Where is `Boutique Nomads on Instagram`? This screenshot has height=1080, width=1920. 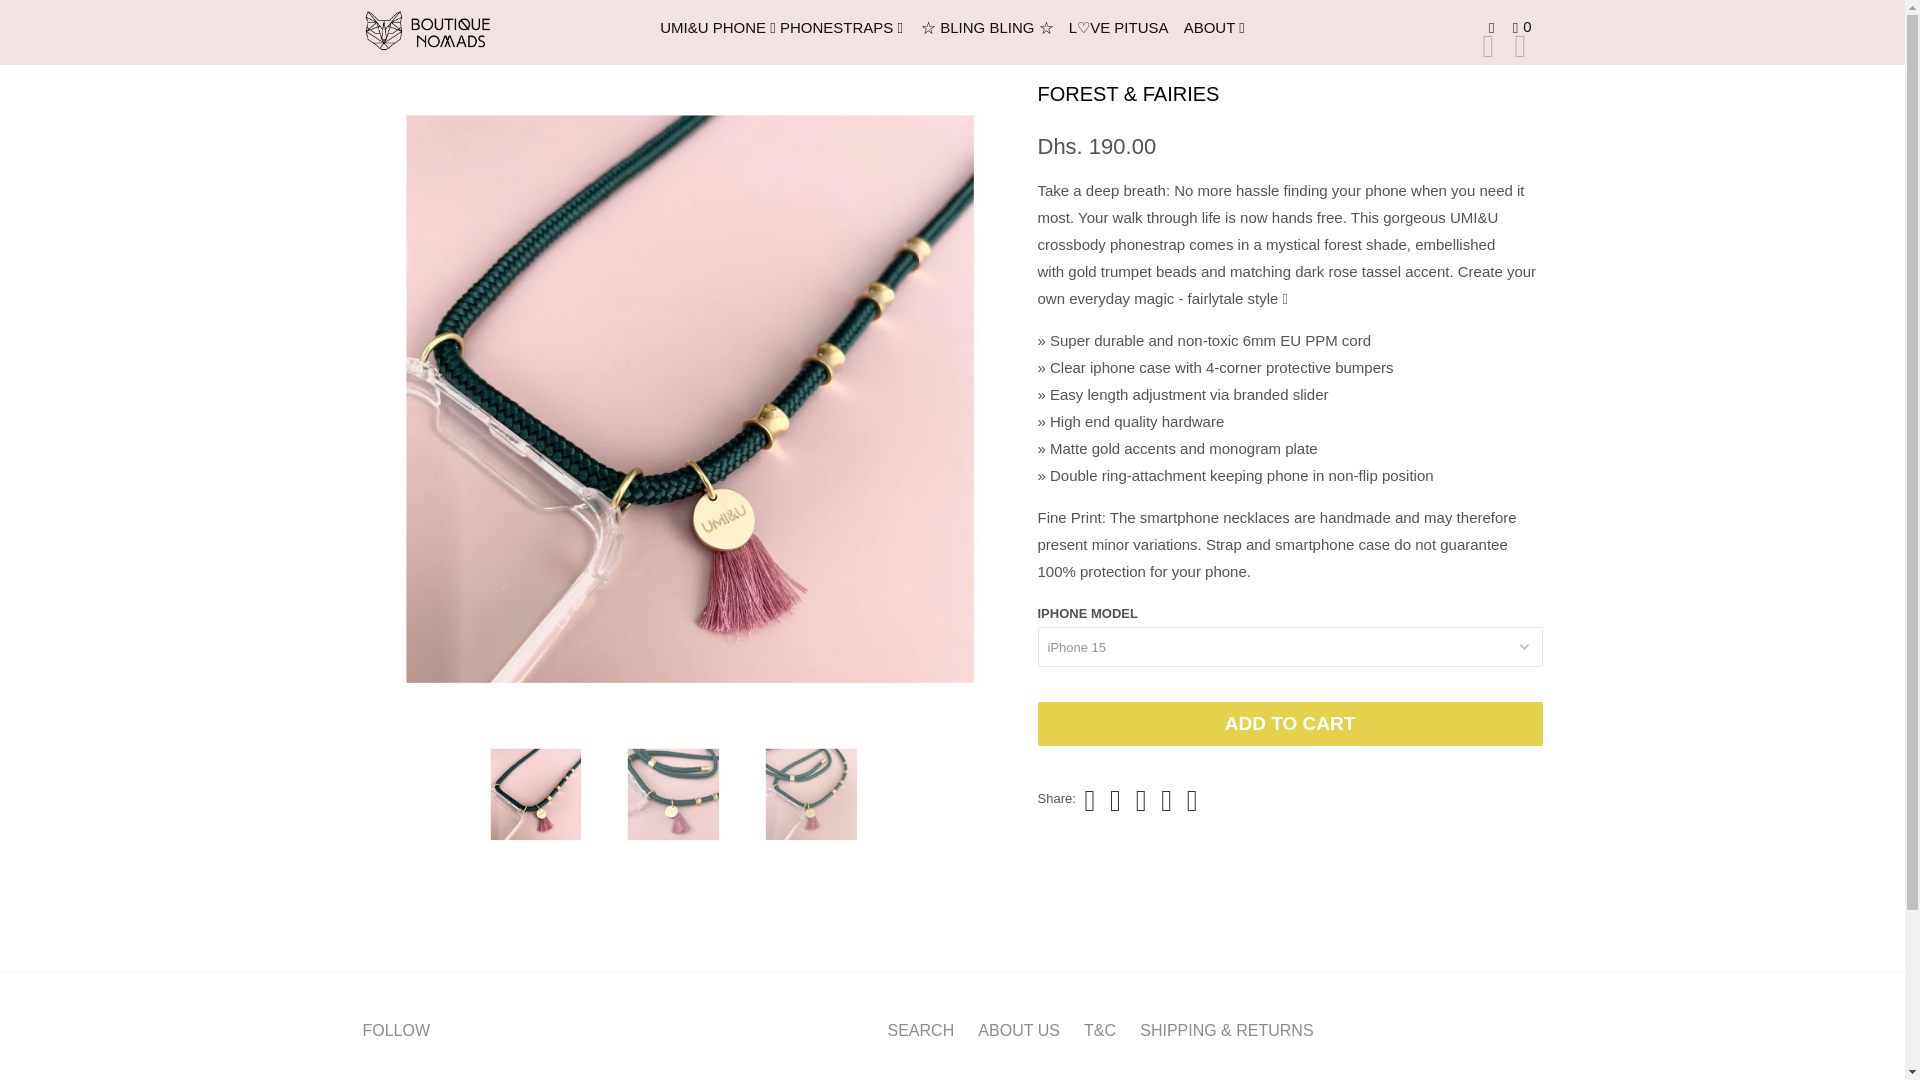 Boutique Nomads on Instagram is located at coordinates (412, 1076).